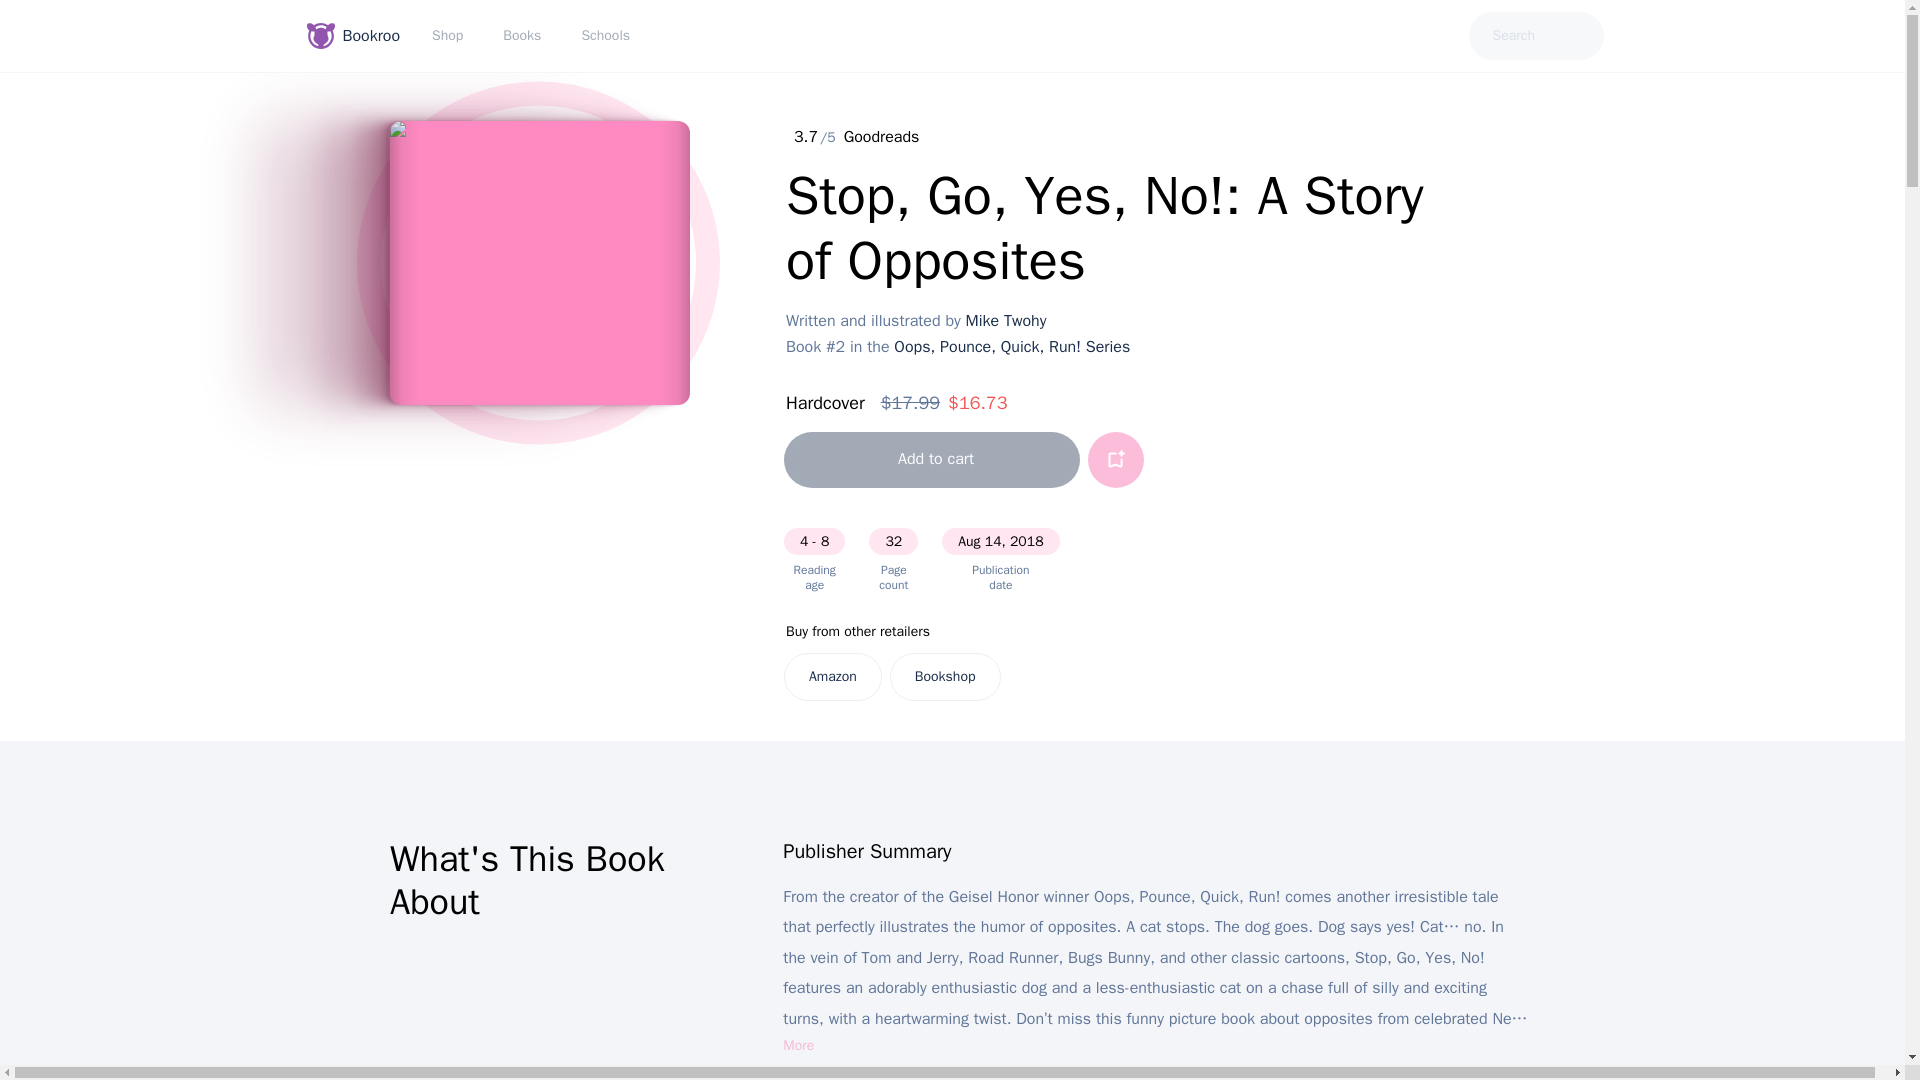  What do you see at coordinates (798, 1046) in the screenshot?
I see `More` at bounding box center [798, 1046].